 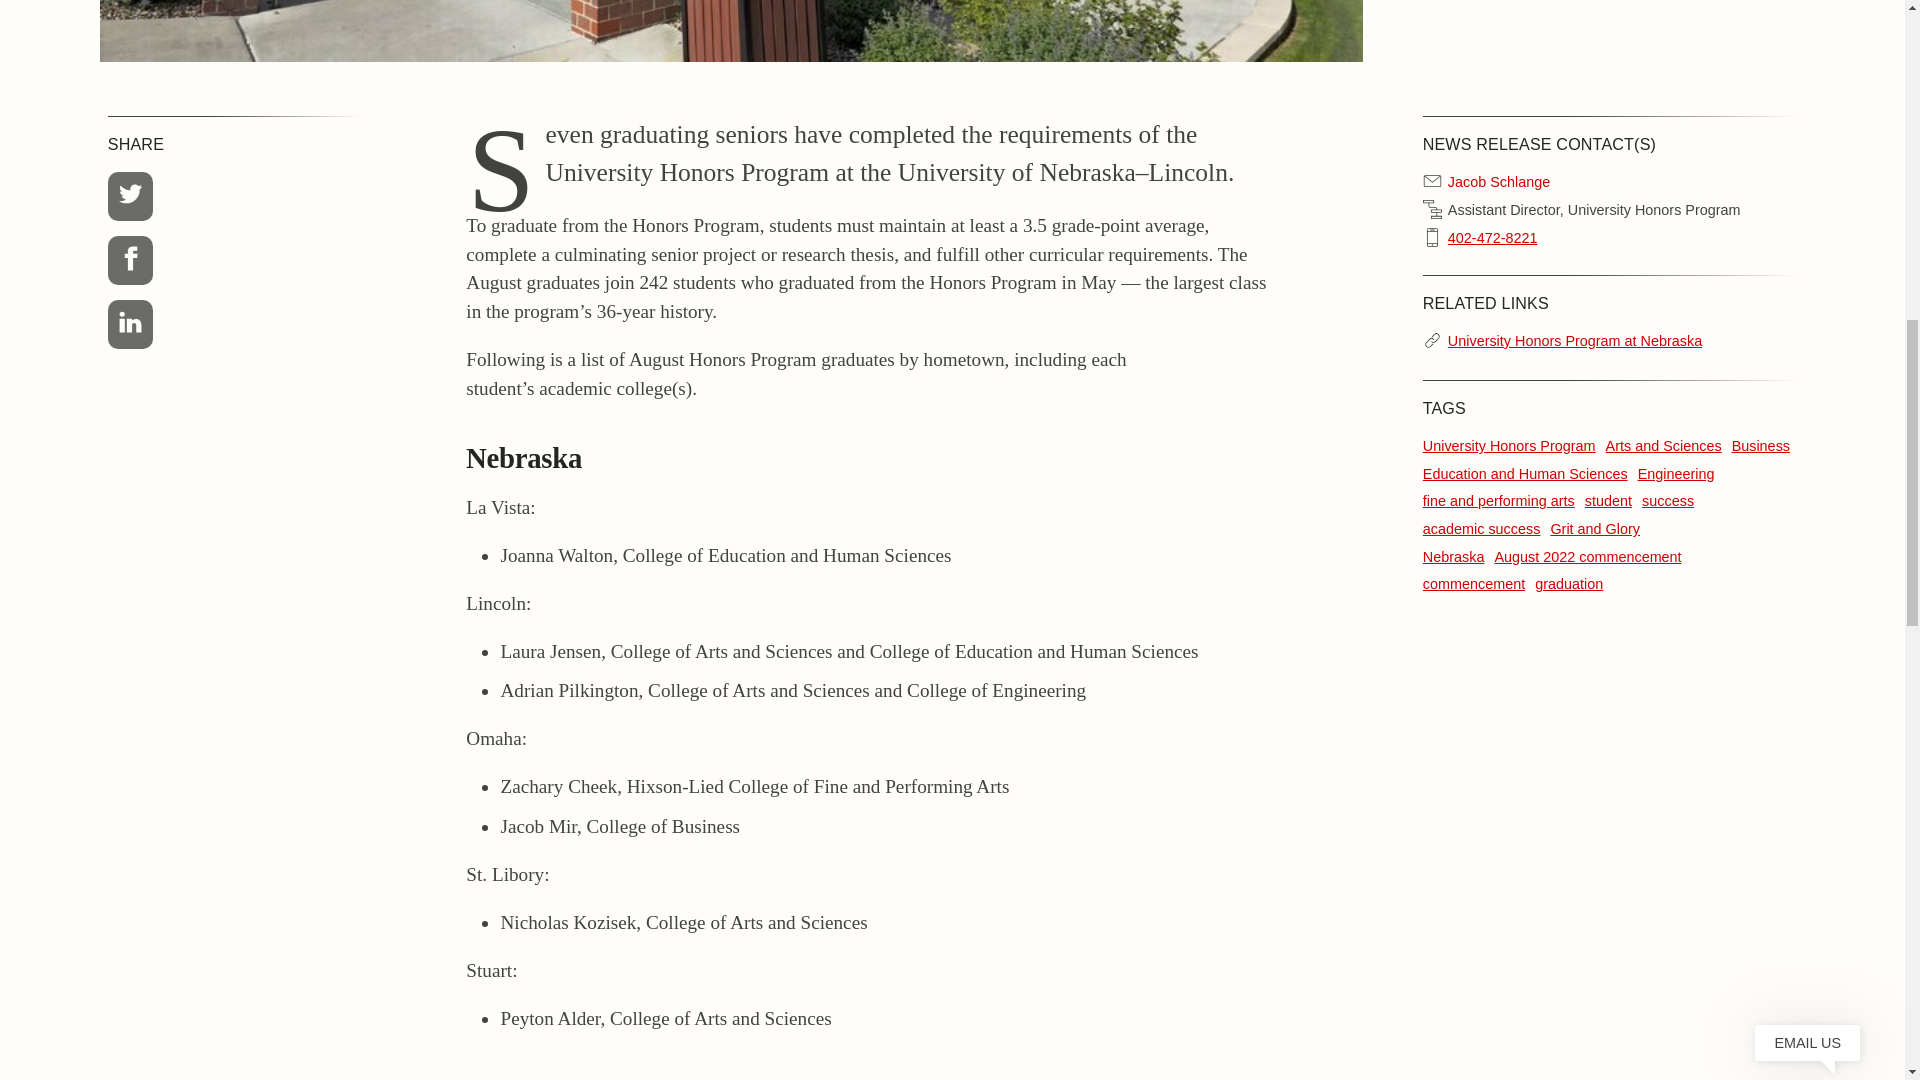 I want to click on 402-472-8221, so click(x=1492, y=238).